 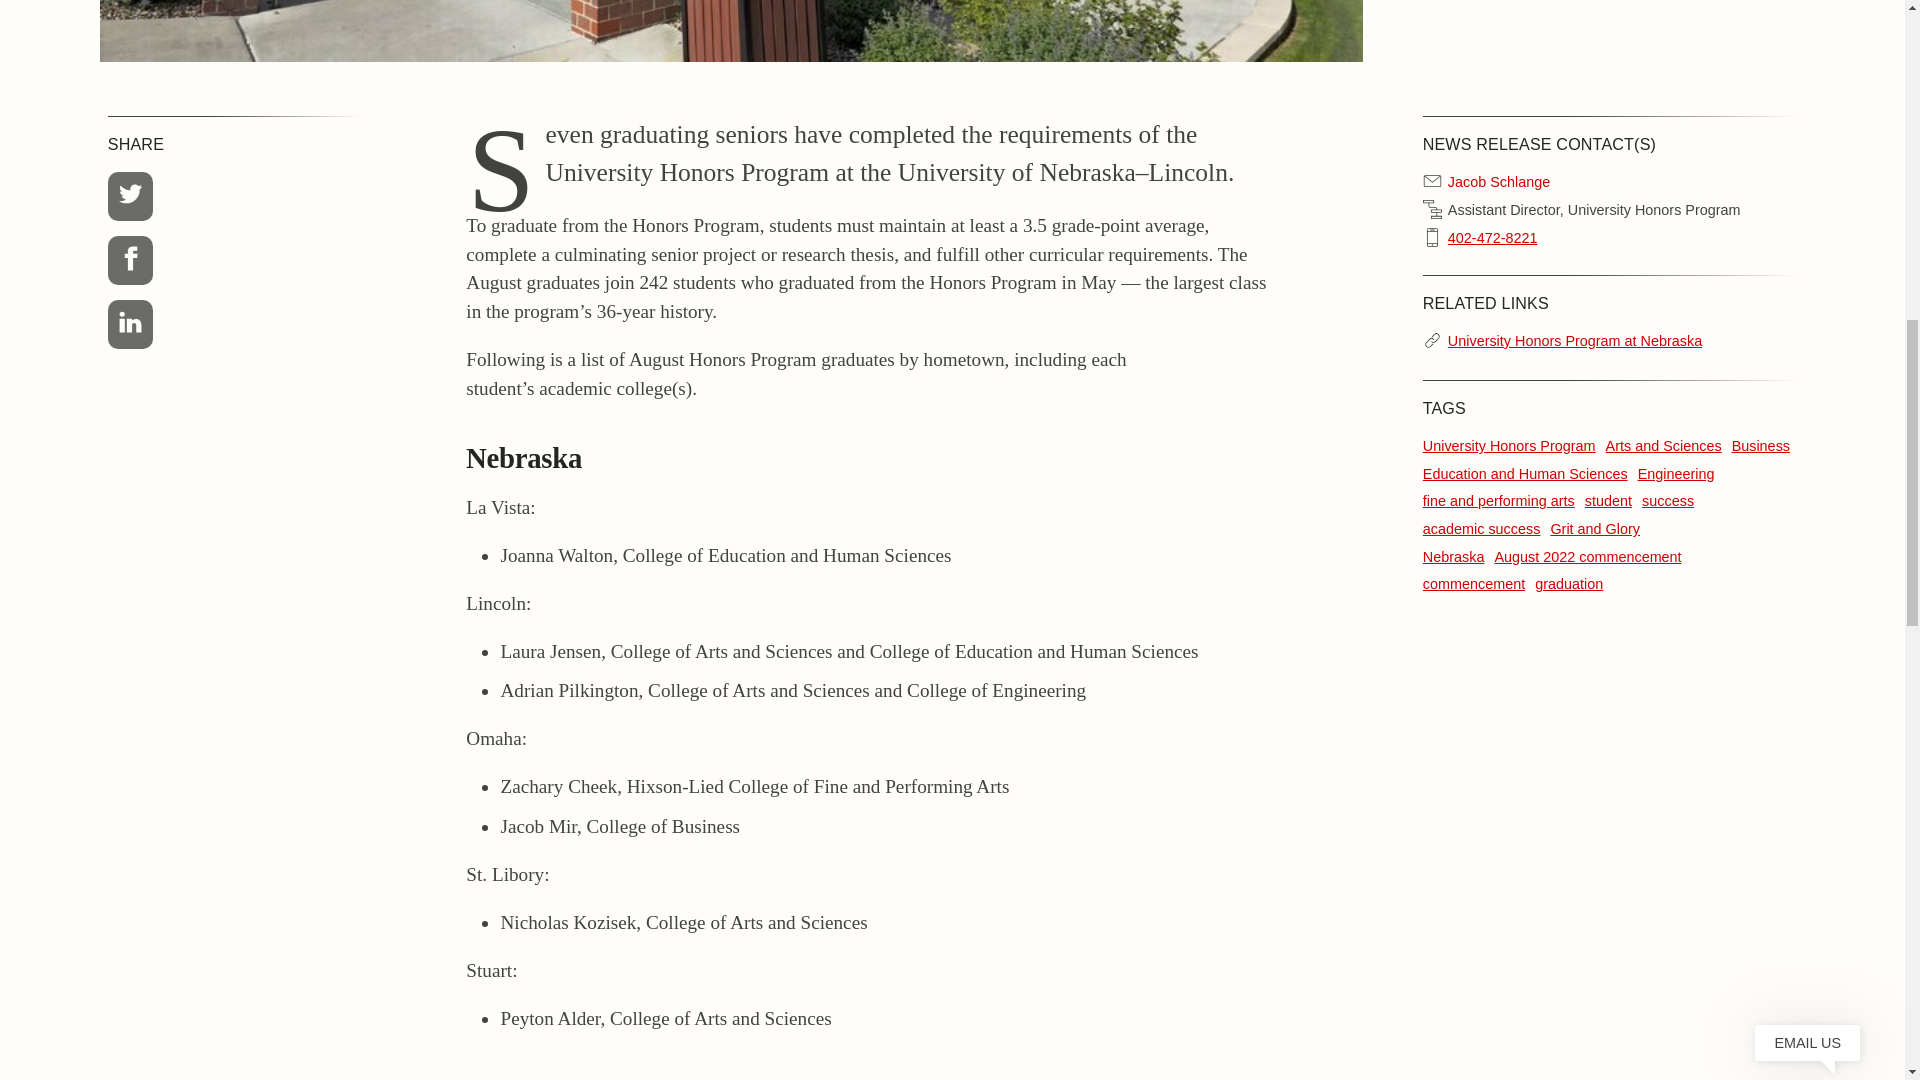 I want to click on 402-472-8221, so click(x=1492, y=238).